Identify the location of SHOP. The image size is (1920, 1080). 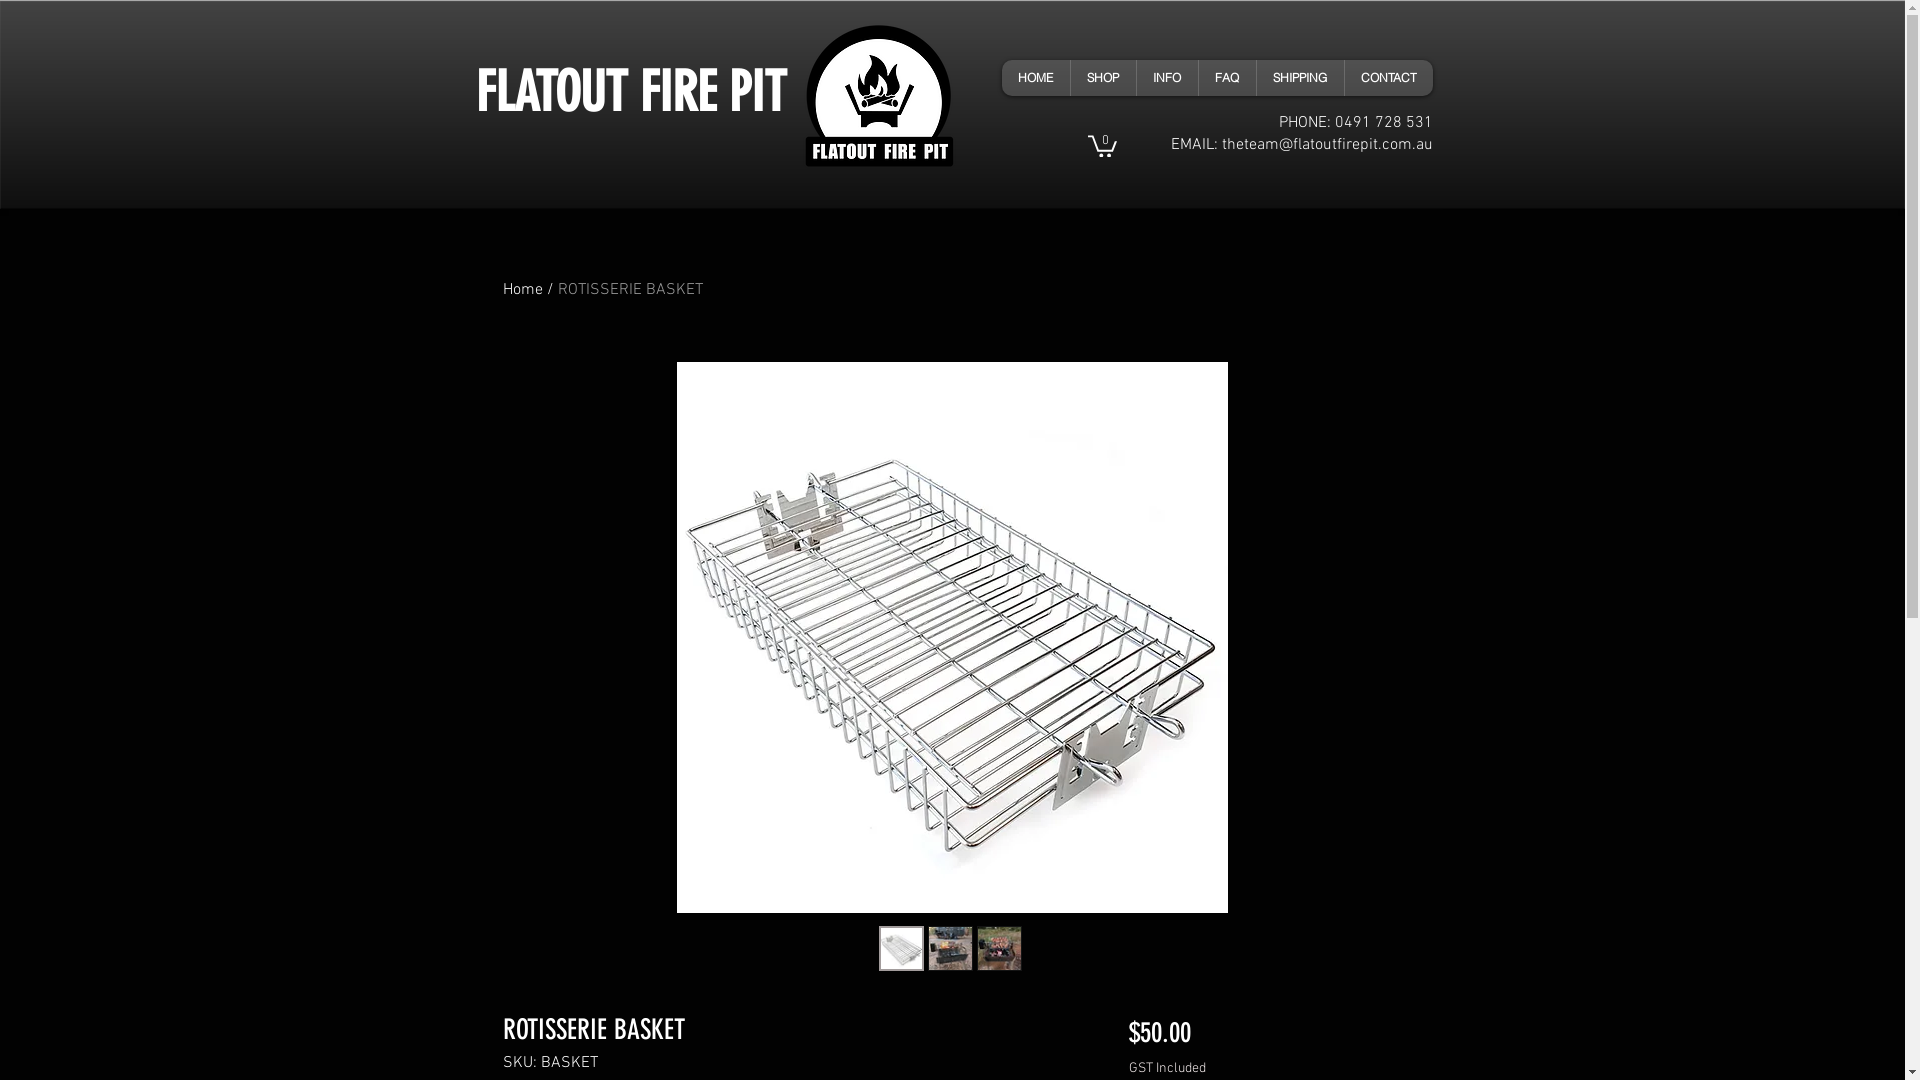
(1103, 78).